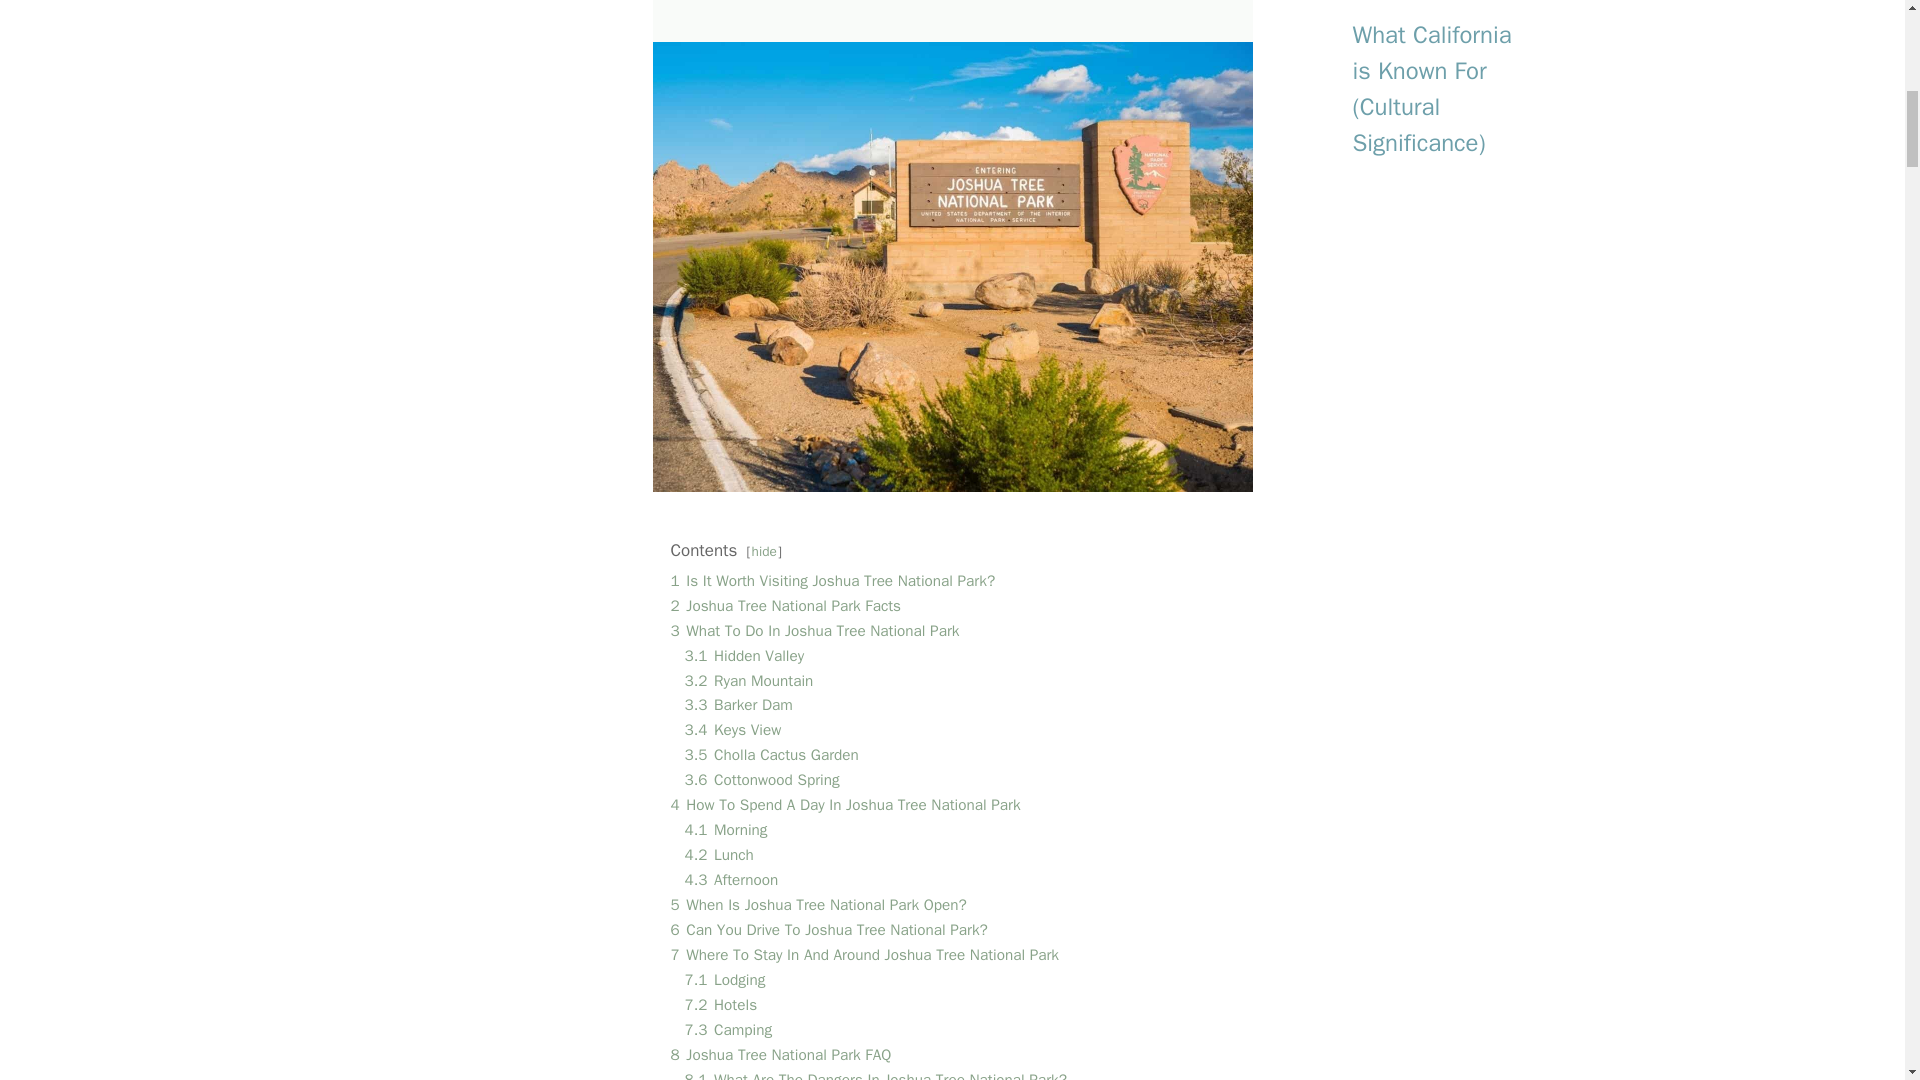 The image size is (1920, 1080). I want to click on 3.5 Cholla Cactus Garden, so click(770, 754).